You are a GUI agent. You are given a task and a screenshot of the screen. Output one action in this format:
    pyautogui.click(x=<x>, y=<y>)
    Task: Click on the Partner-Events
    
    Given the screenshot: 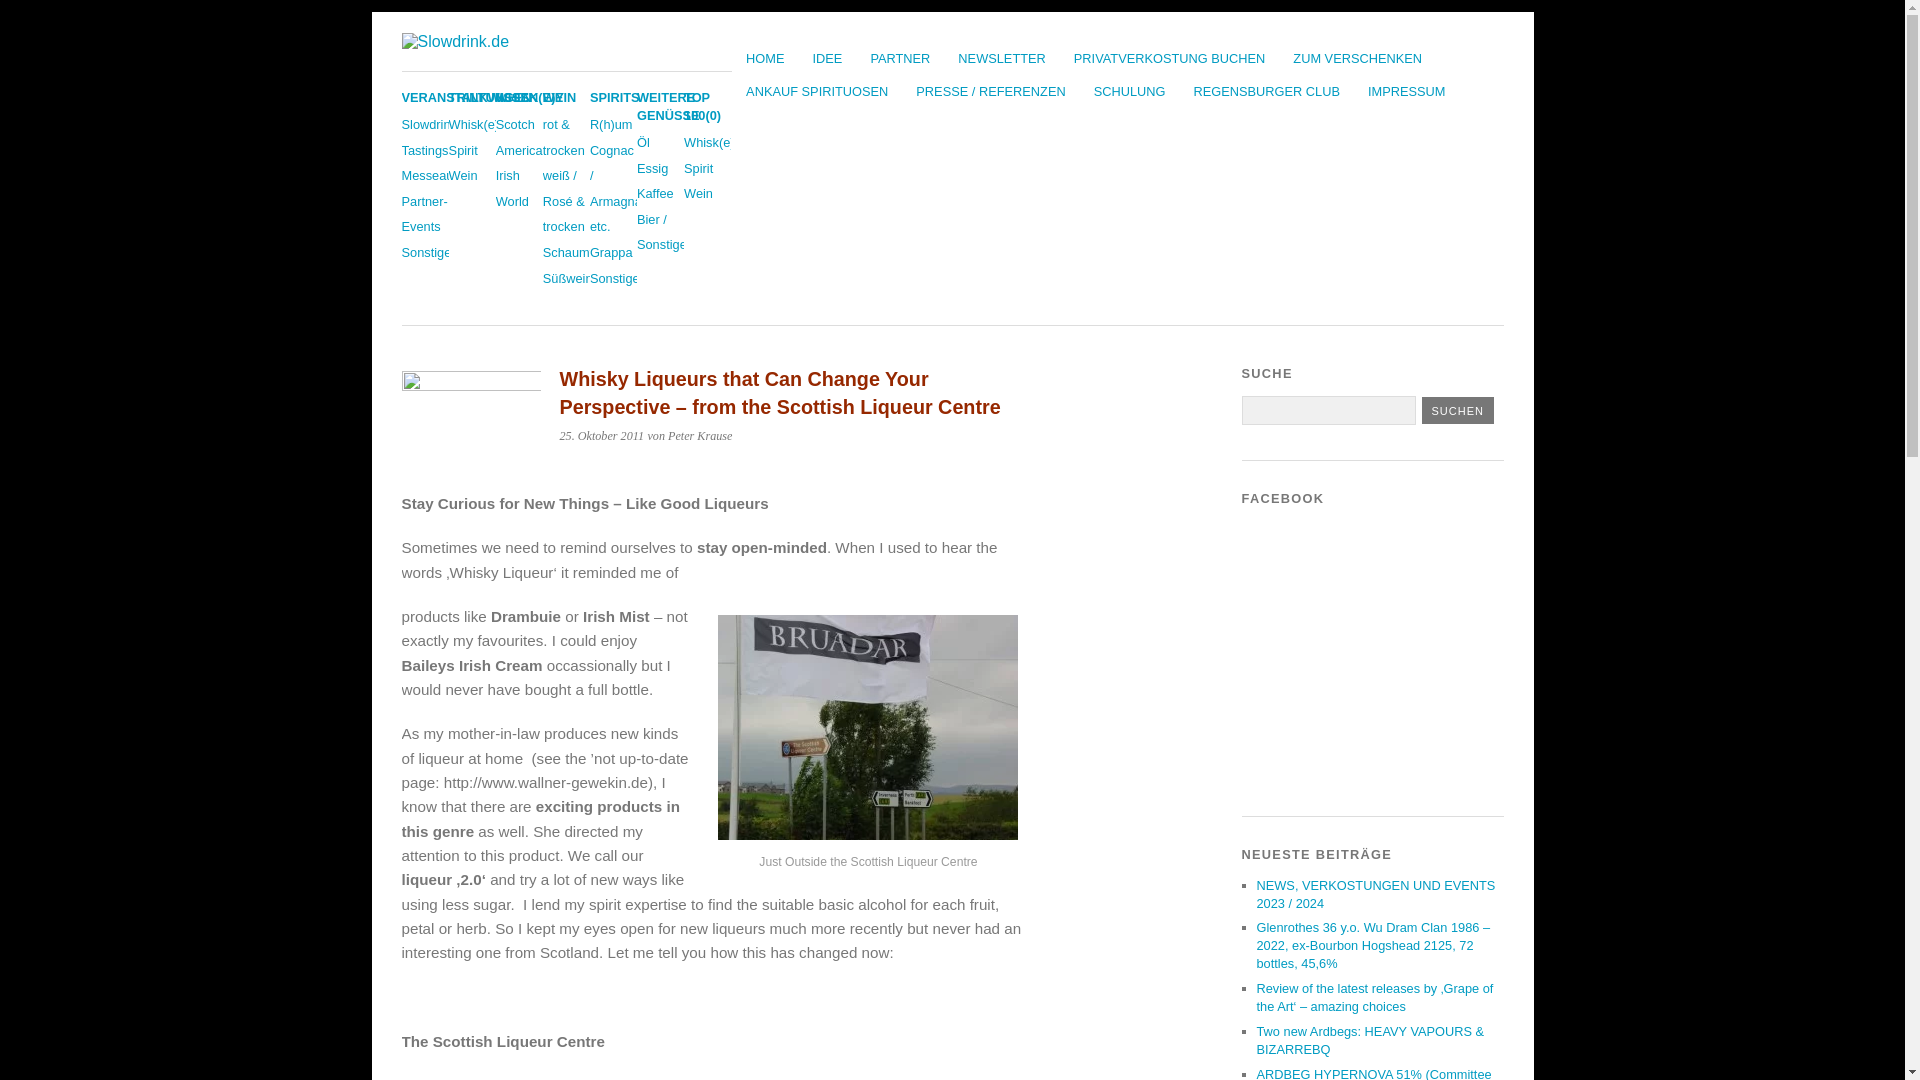 What is the action you would take?
    pyautogui.click(x=424, y=214)
    